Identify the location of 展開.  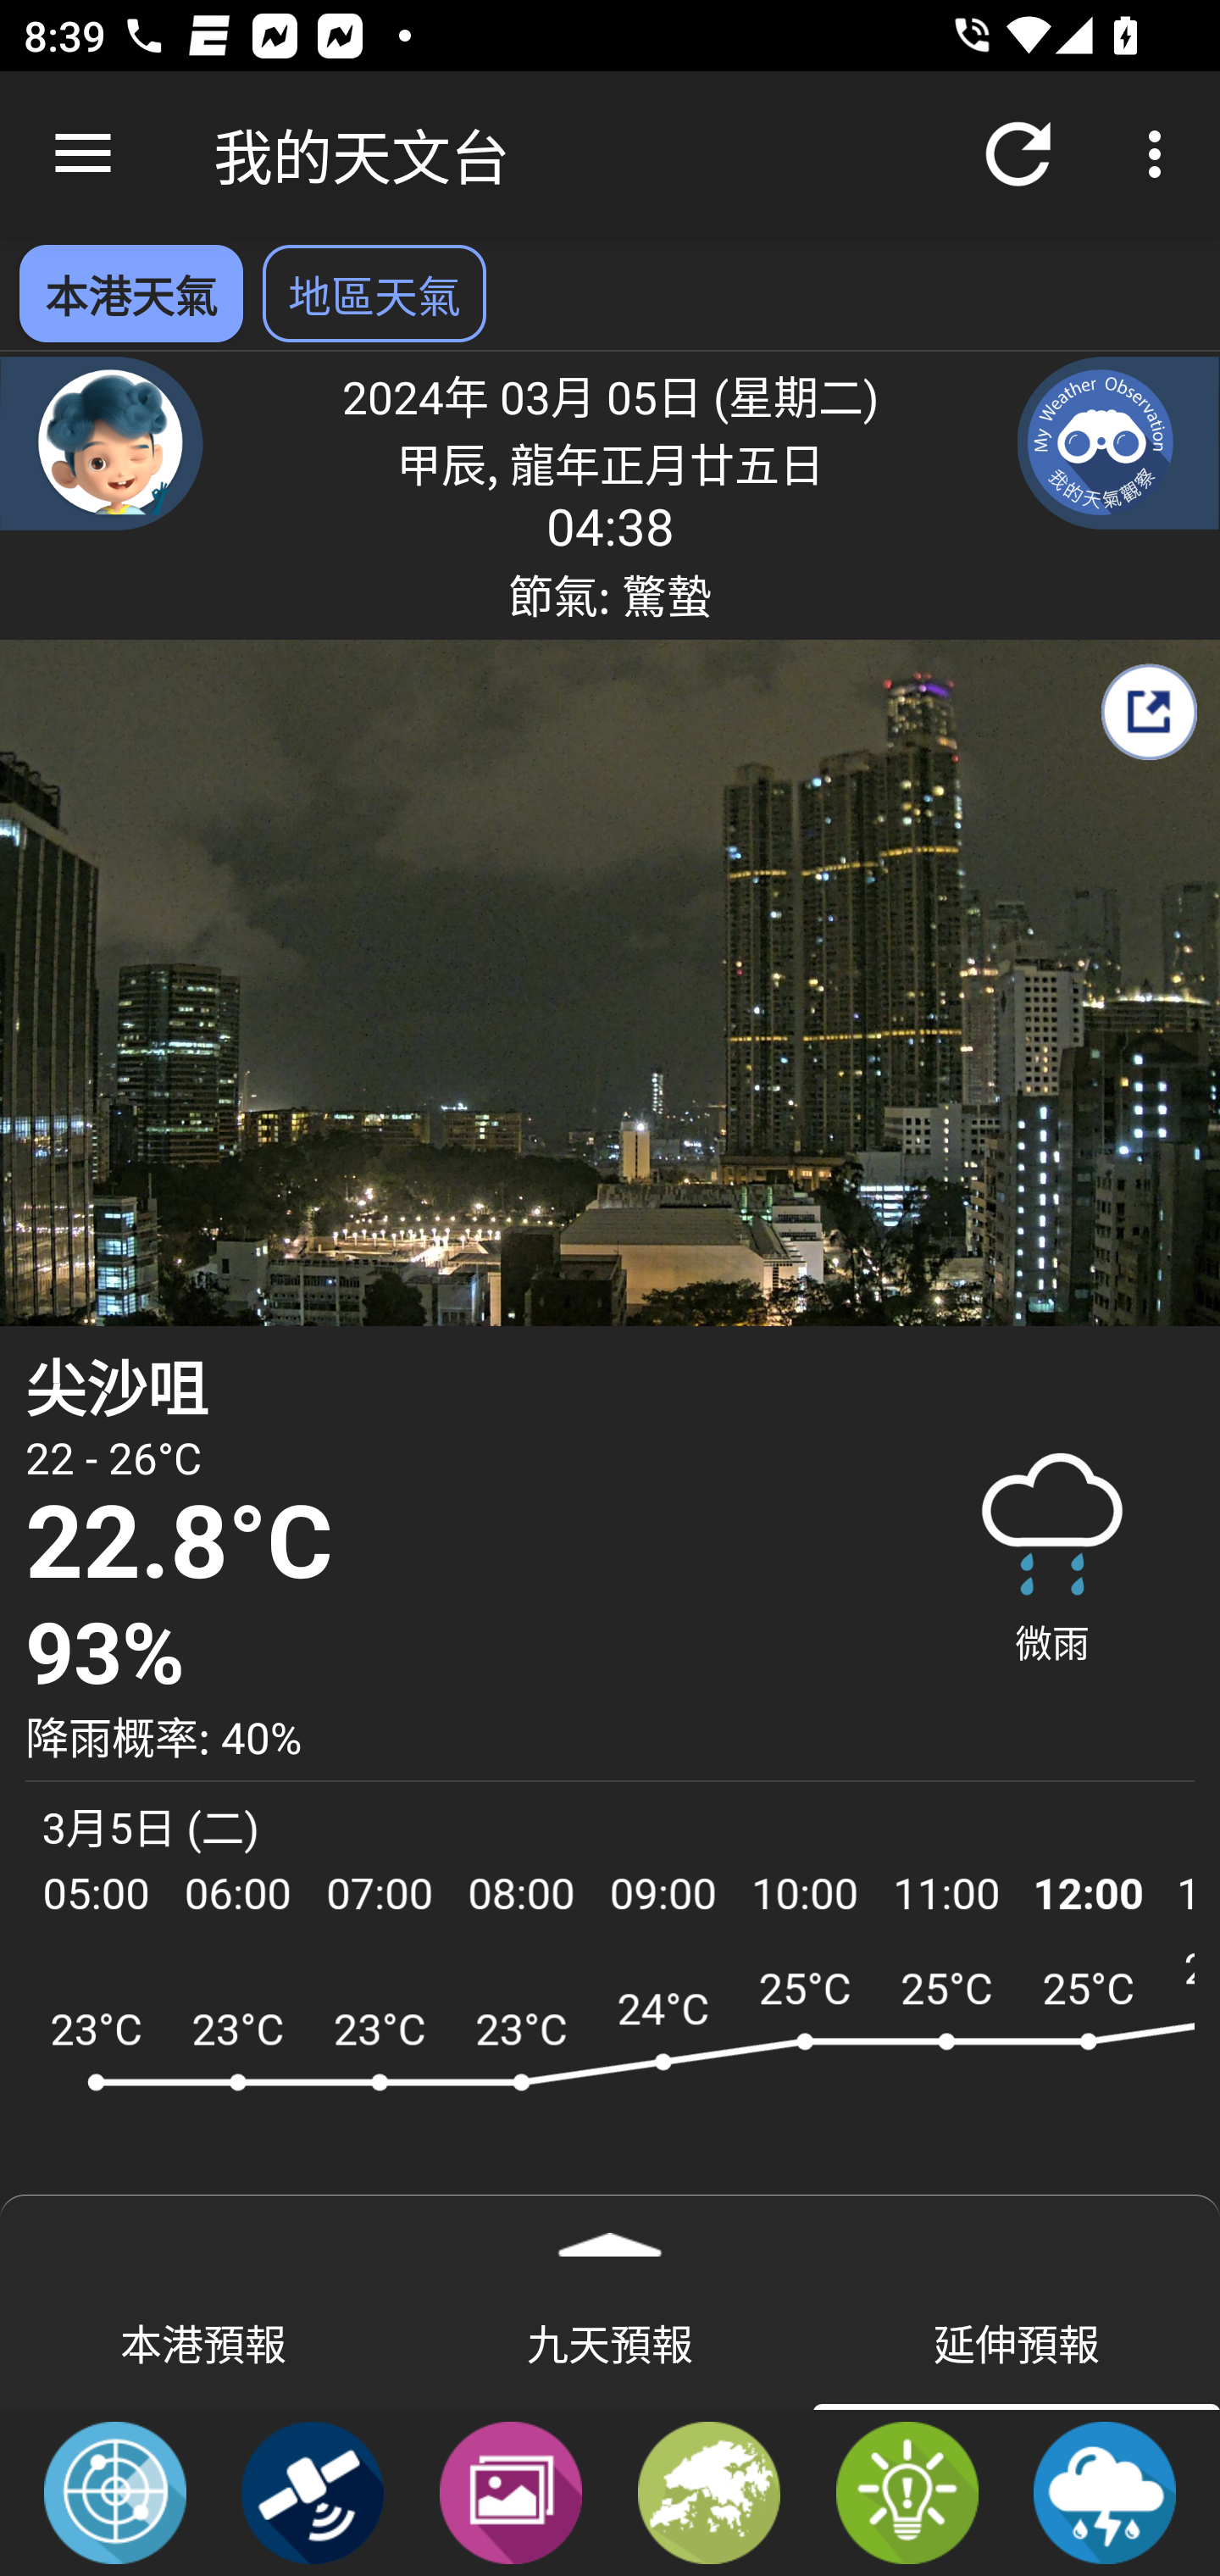
(610, 2234).